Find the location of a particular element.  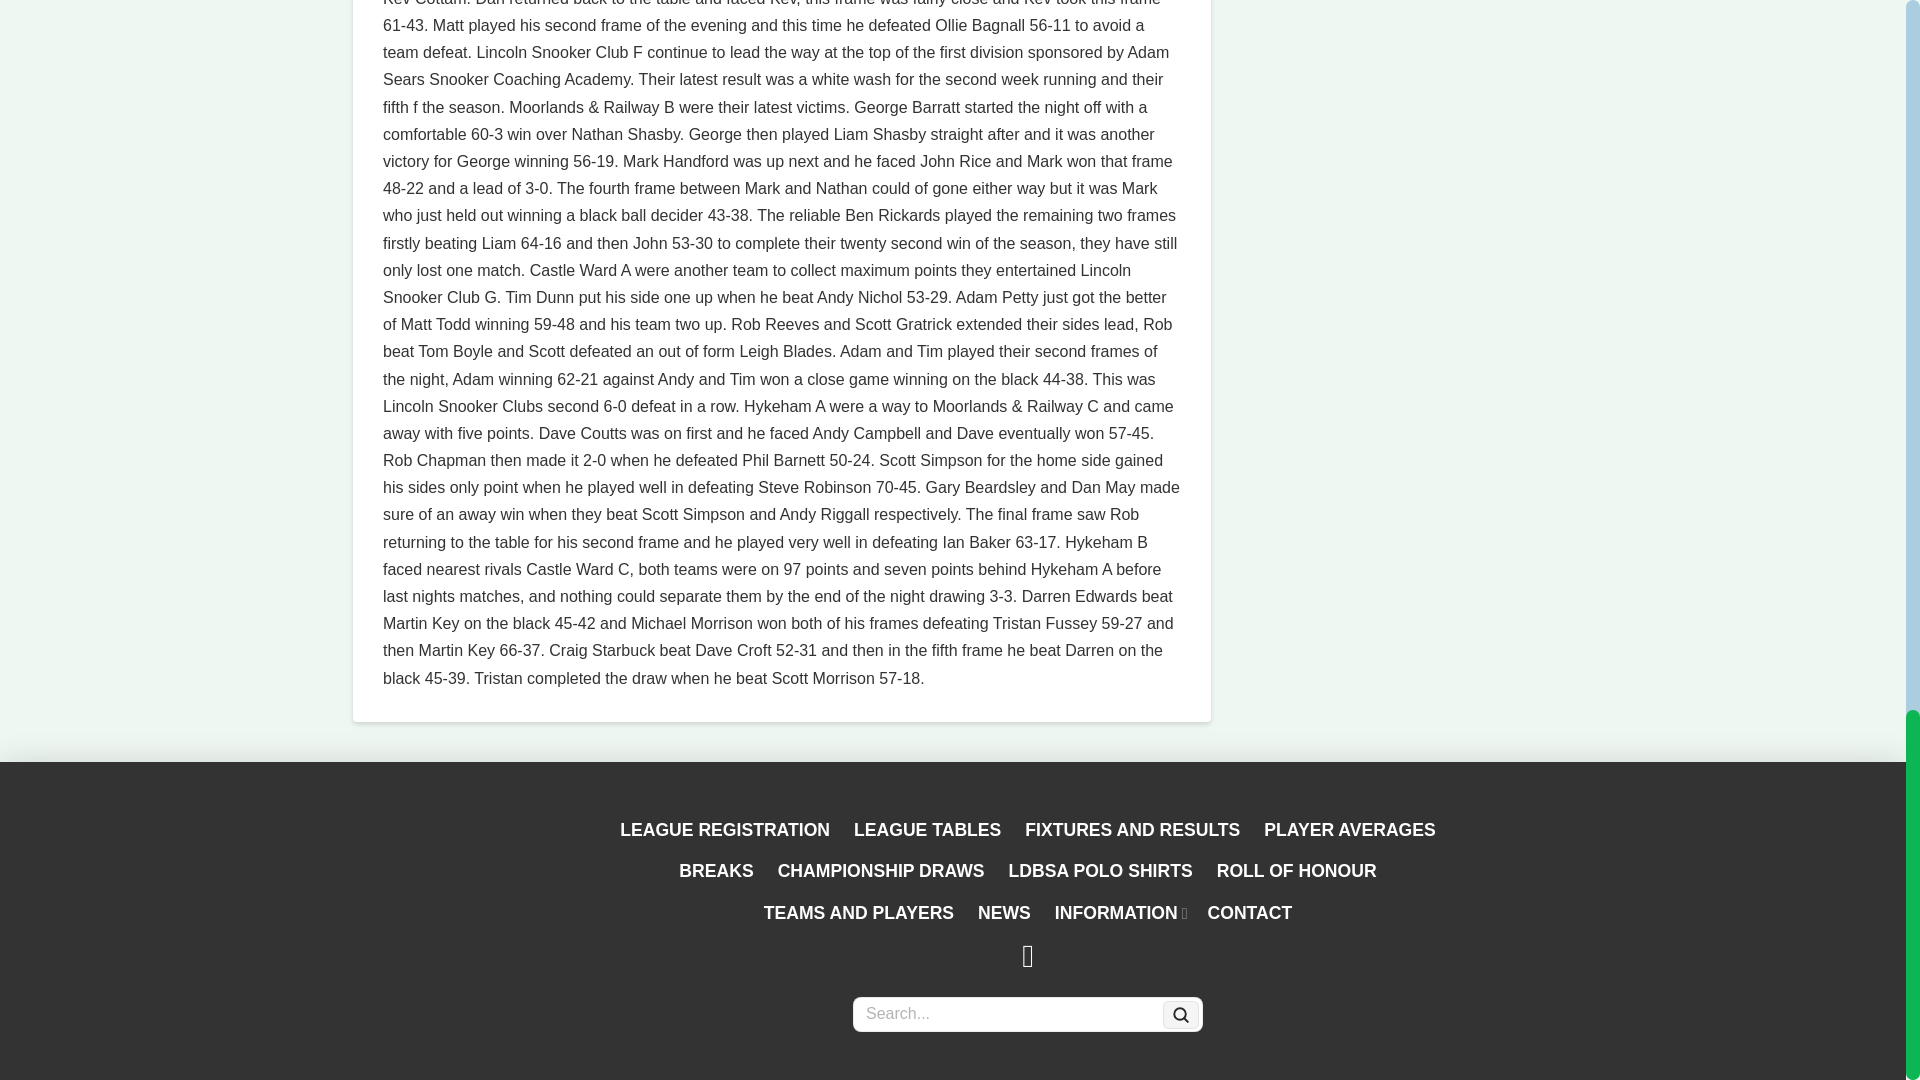

ROLL OF HONOUR is located at coordinates (1296, 872).